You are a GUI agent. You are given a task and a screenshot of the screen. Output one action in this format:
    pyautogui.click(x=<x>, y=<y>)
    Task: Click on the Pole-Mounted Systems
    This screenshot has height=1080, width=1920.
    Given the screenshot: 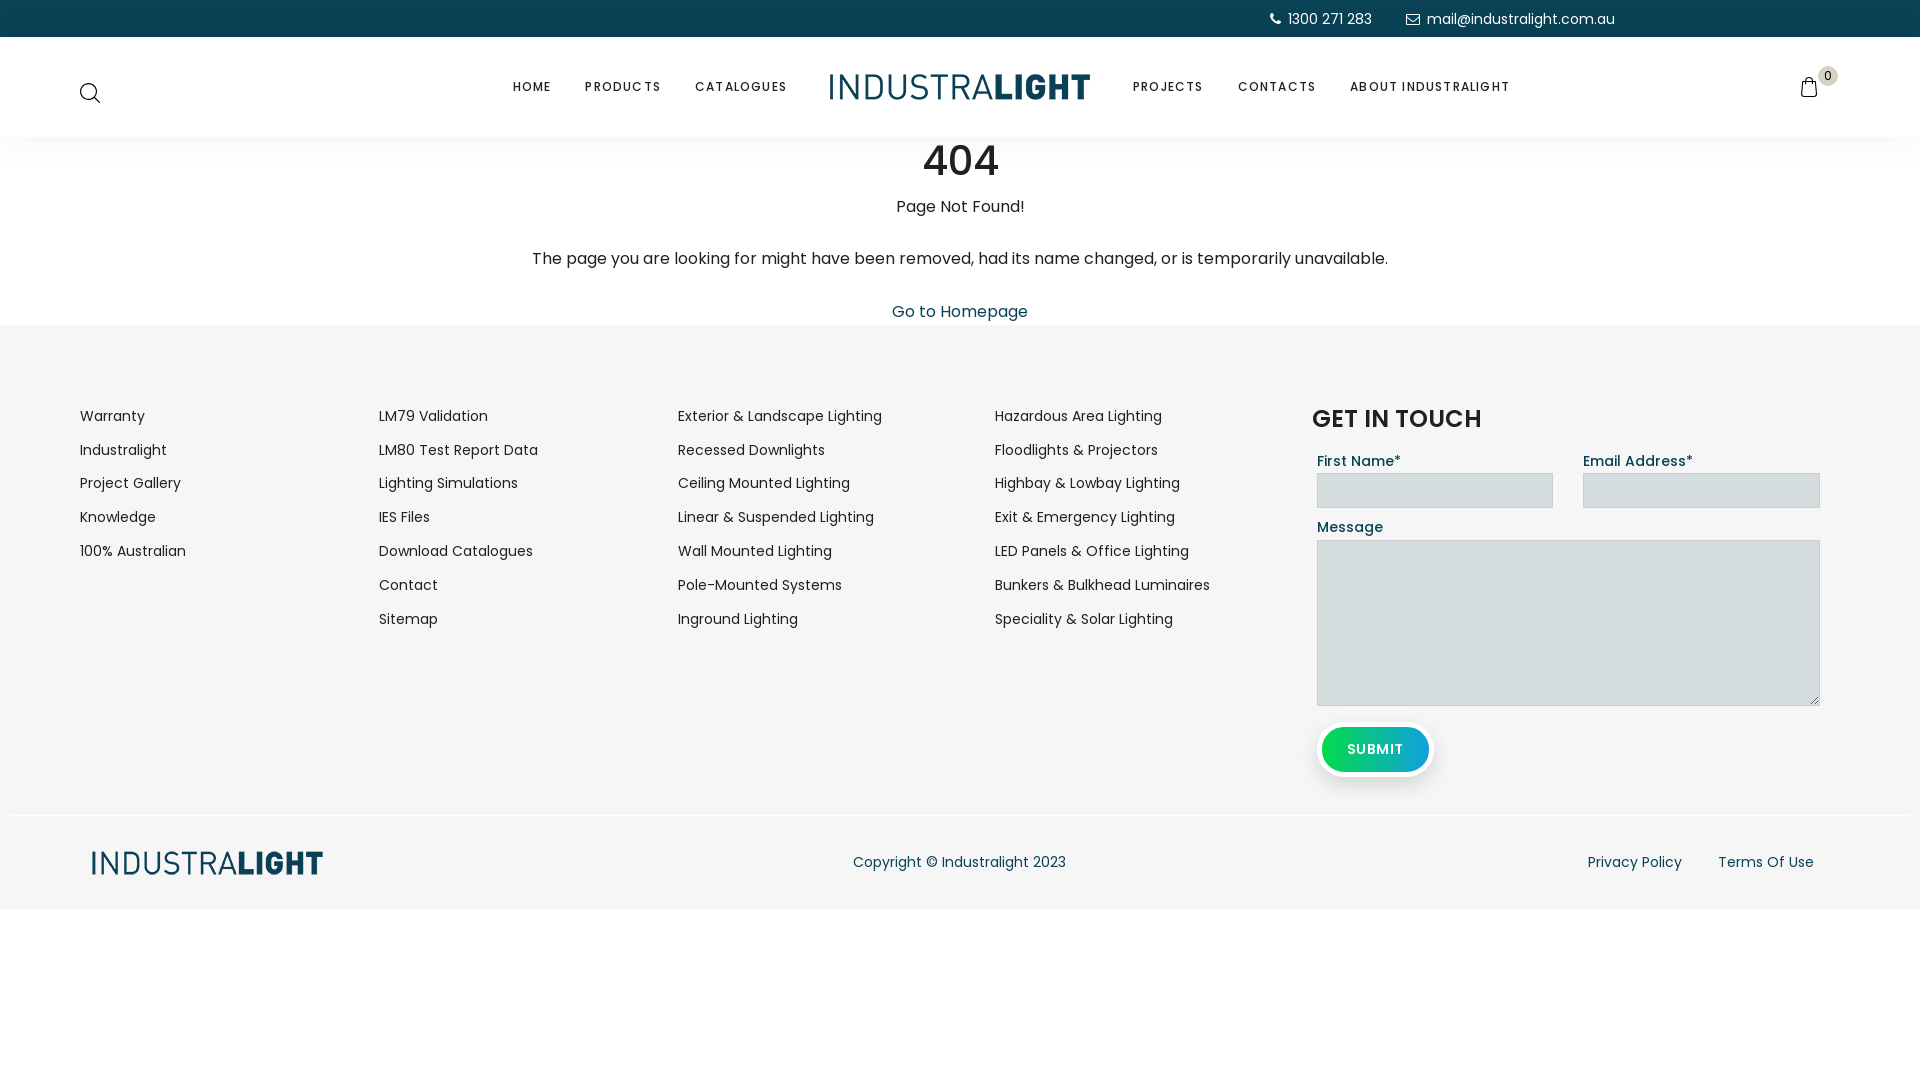 What is the action you would take?
    pyautogui.click(x=760, y=585)
    